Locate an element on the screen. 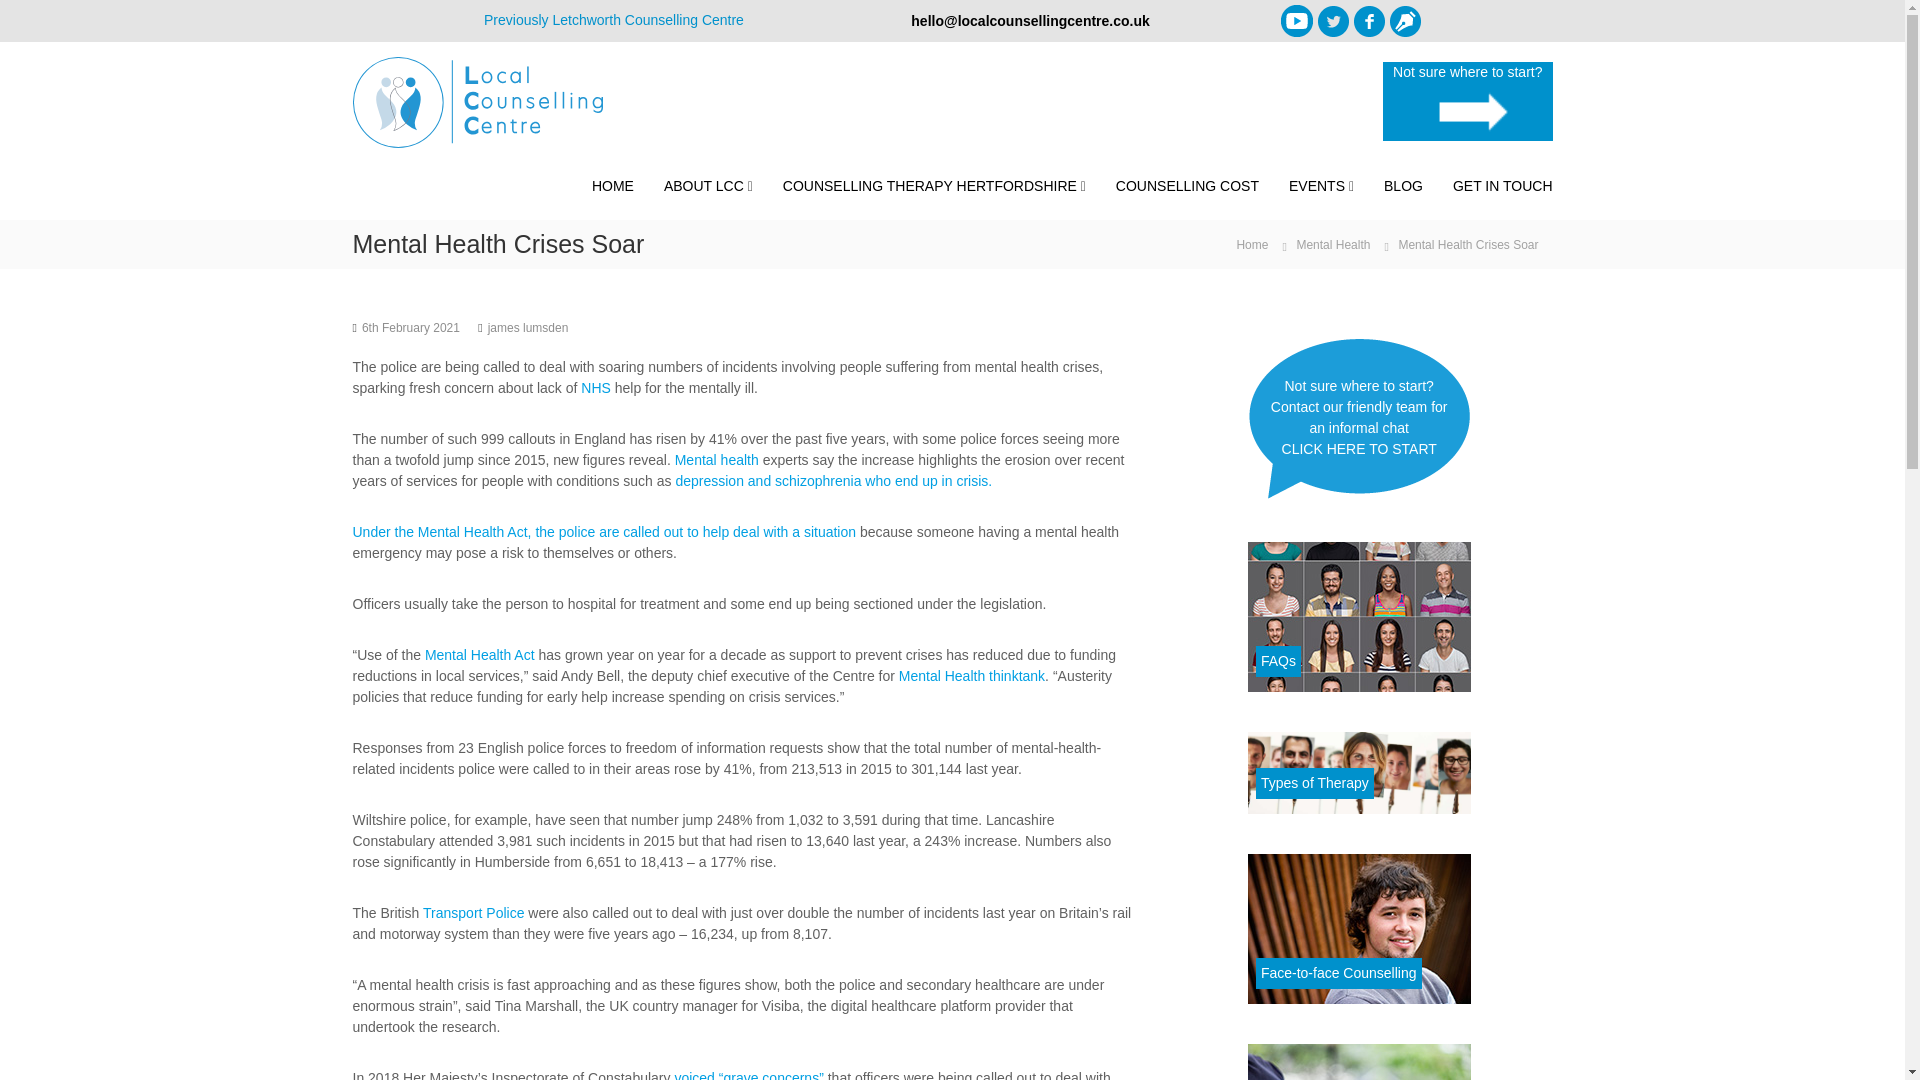 This screenshot has height=1080, width=1920. Home is located at coordinates (1252, 244).